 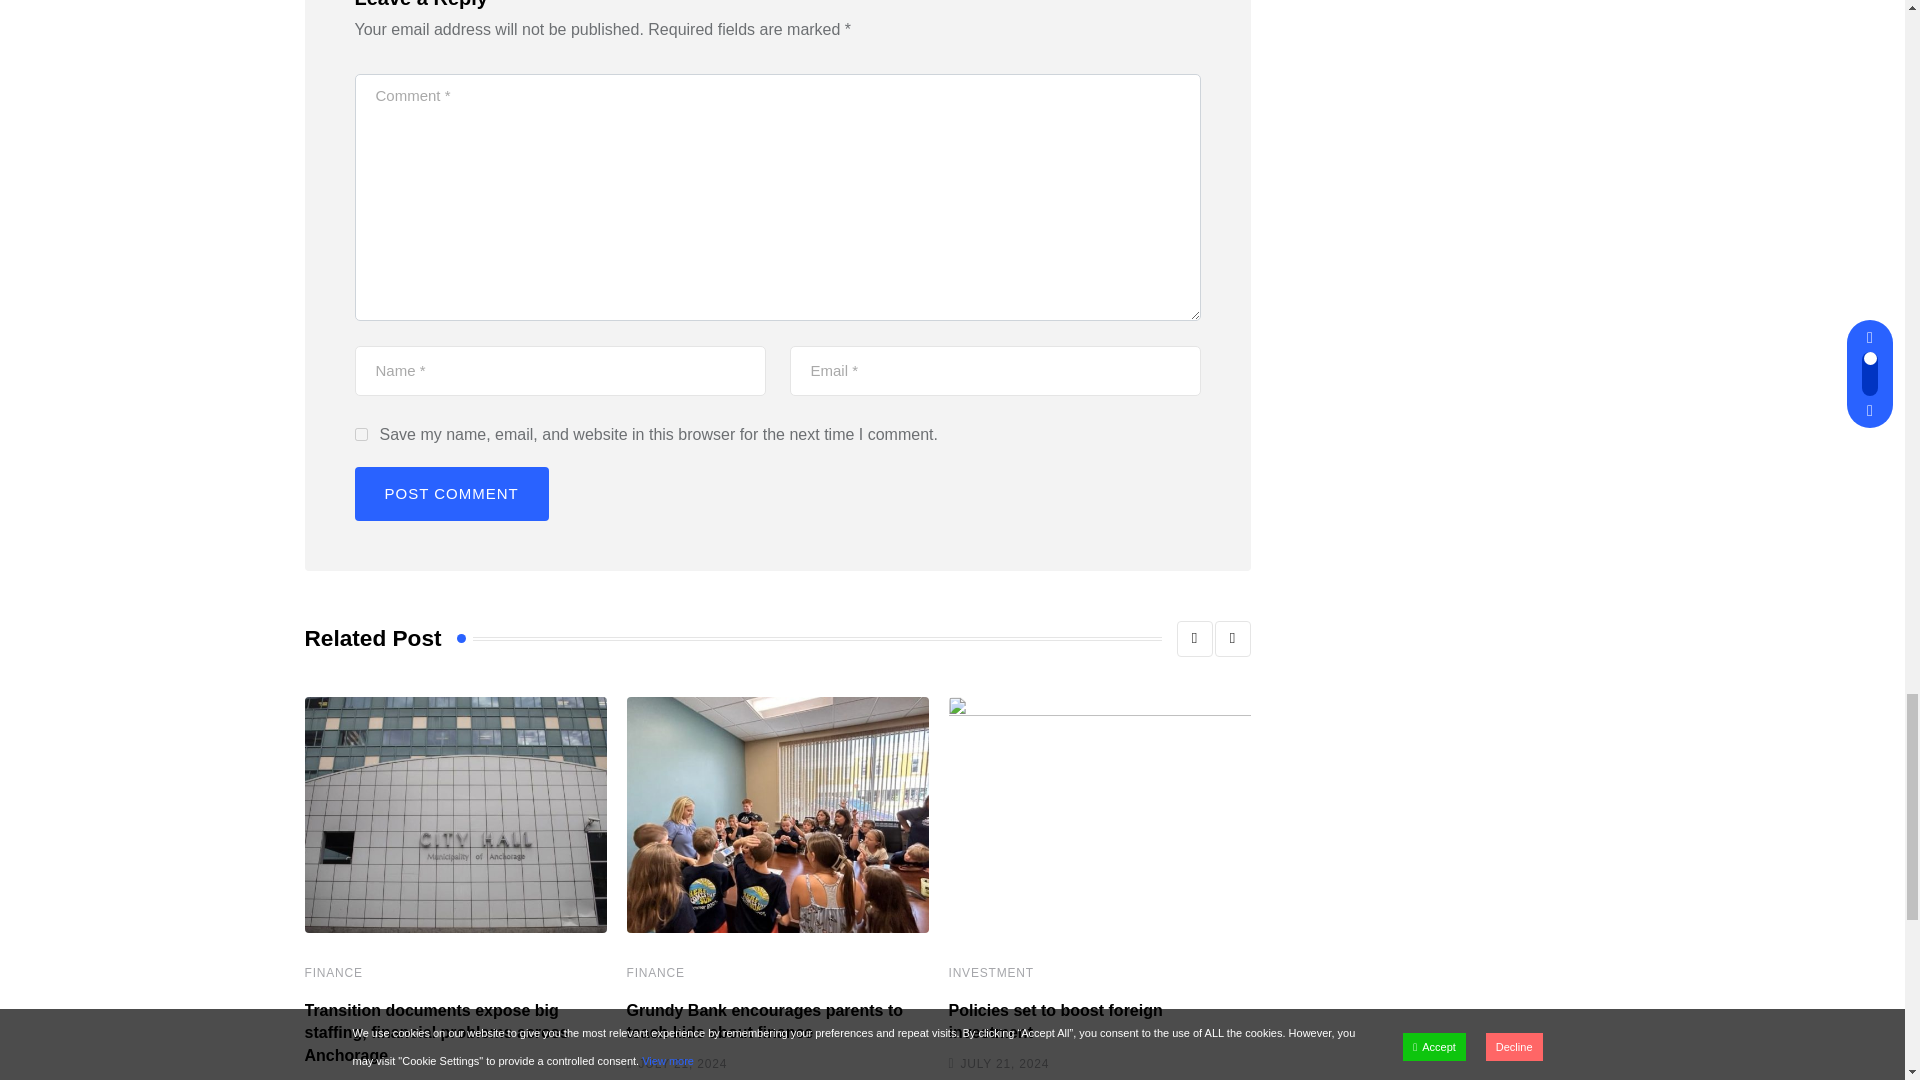 I want to click on Post Comment, so click(x=450, y=493).